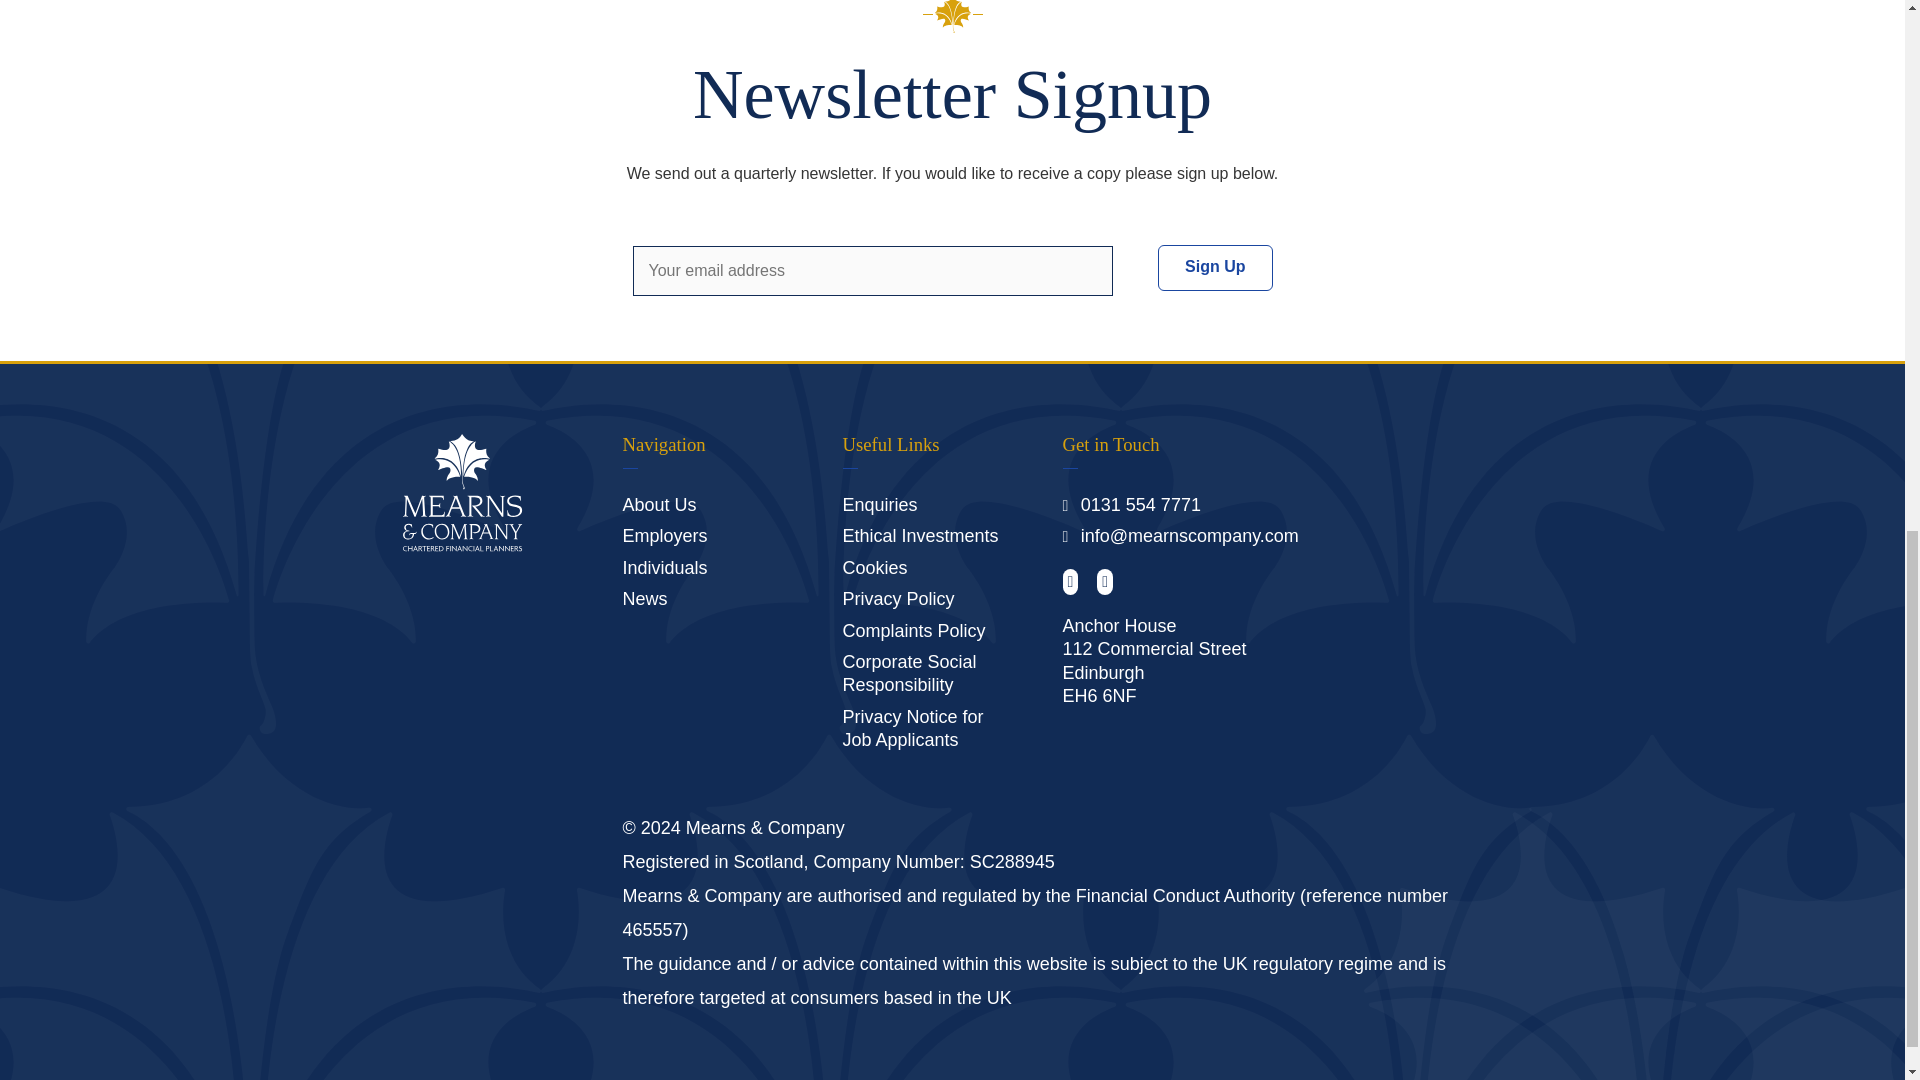 The image size is (1920, 1080). What do you see at coordinates (880, 504) in the screenshot?
I see `Enquiries` at bounding box center [880, 504].